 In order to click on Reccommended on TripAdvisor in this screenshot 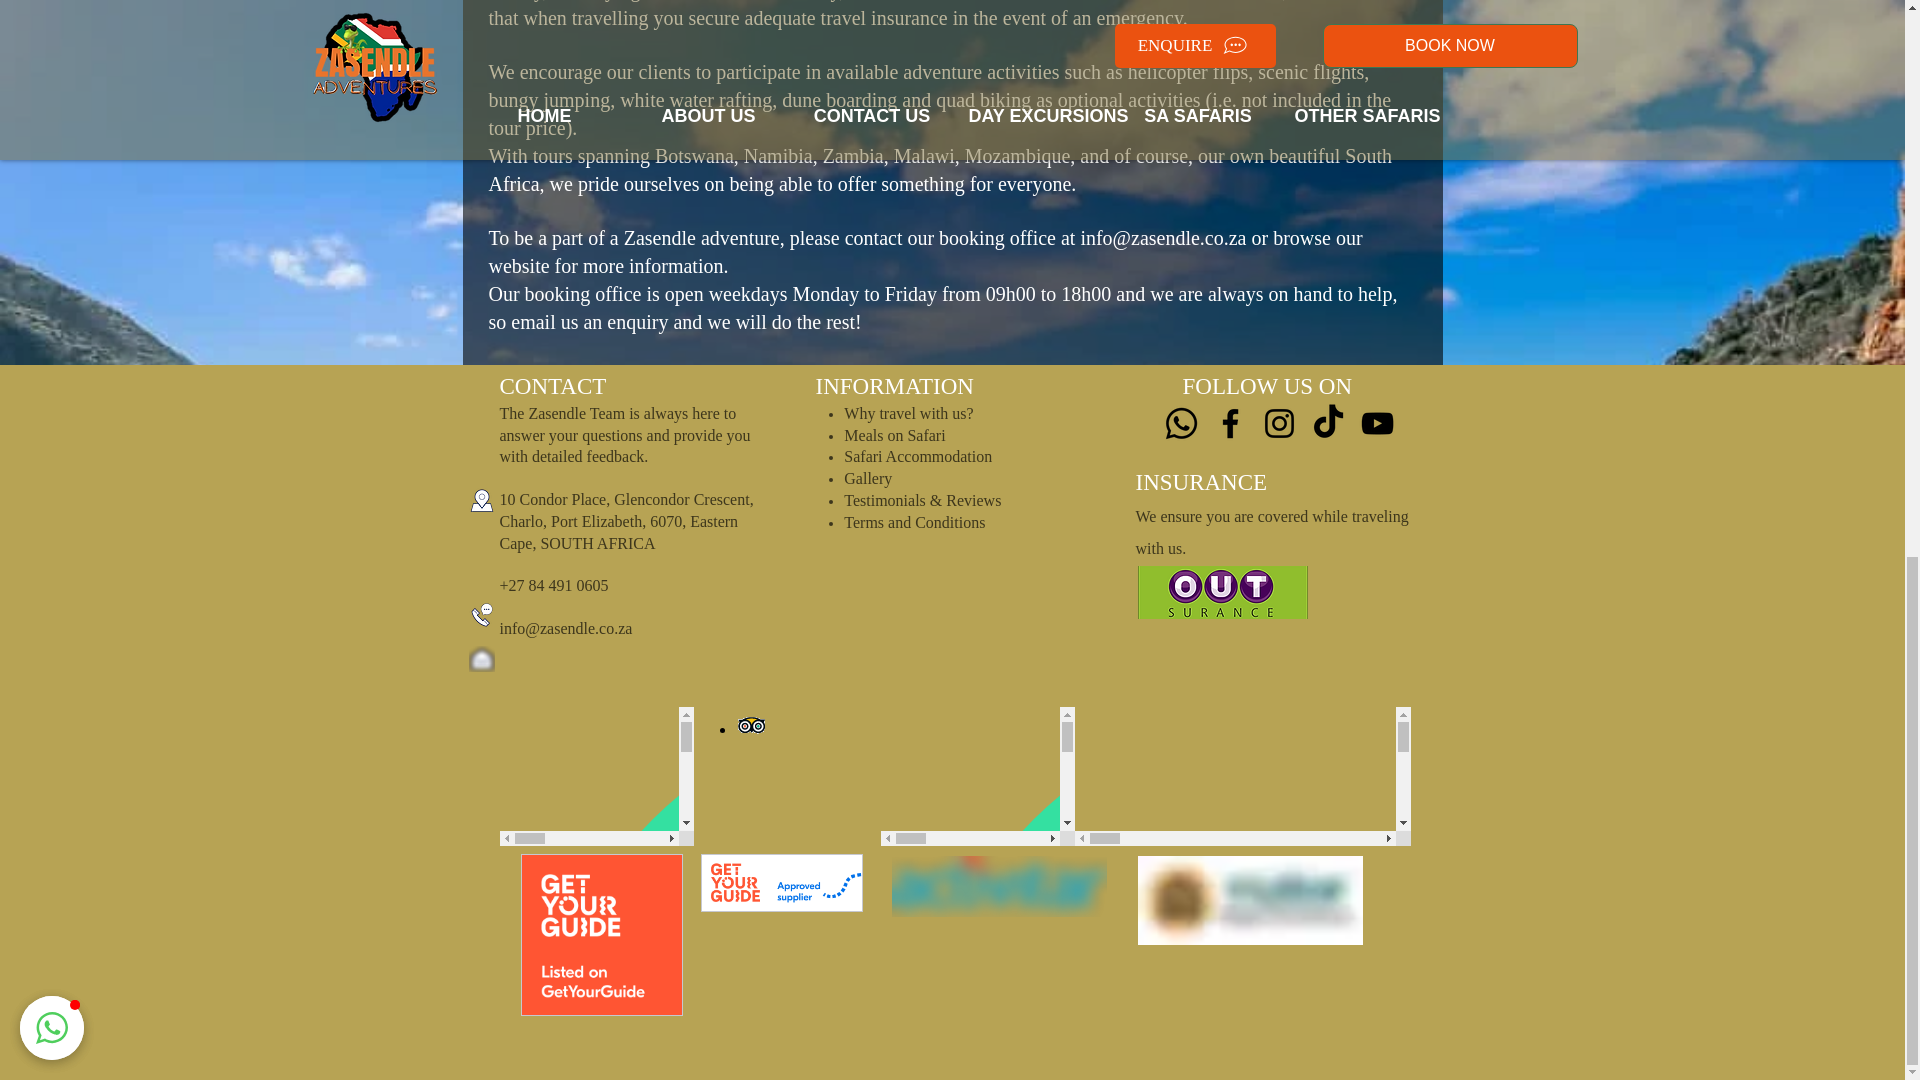, I will do `click(784, 776)`.